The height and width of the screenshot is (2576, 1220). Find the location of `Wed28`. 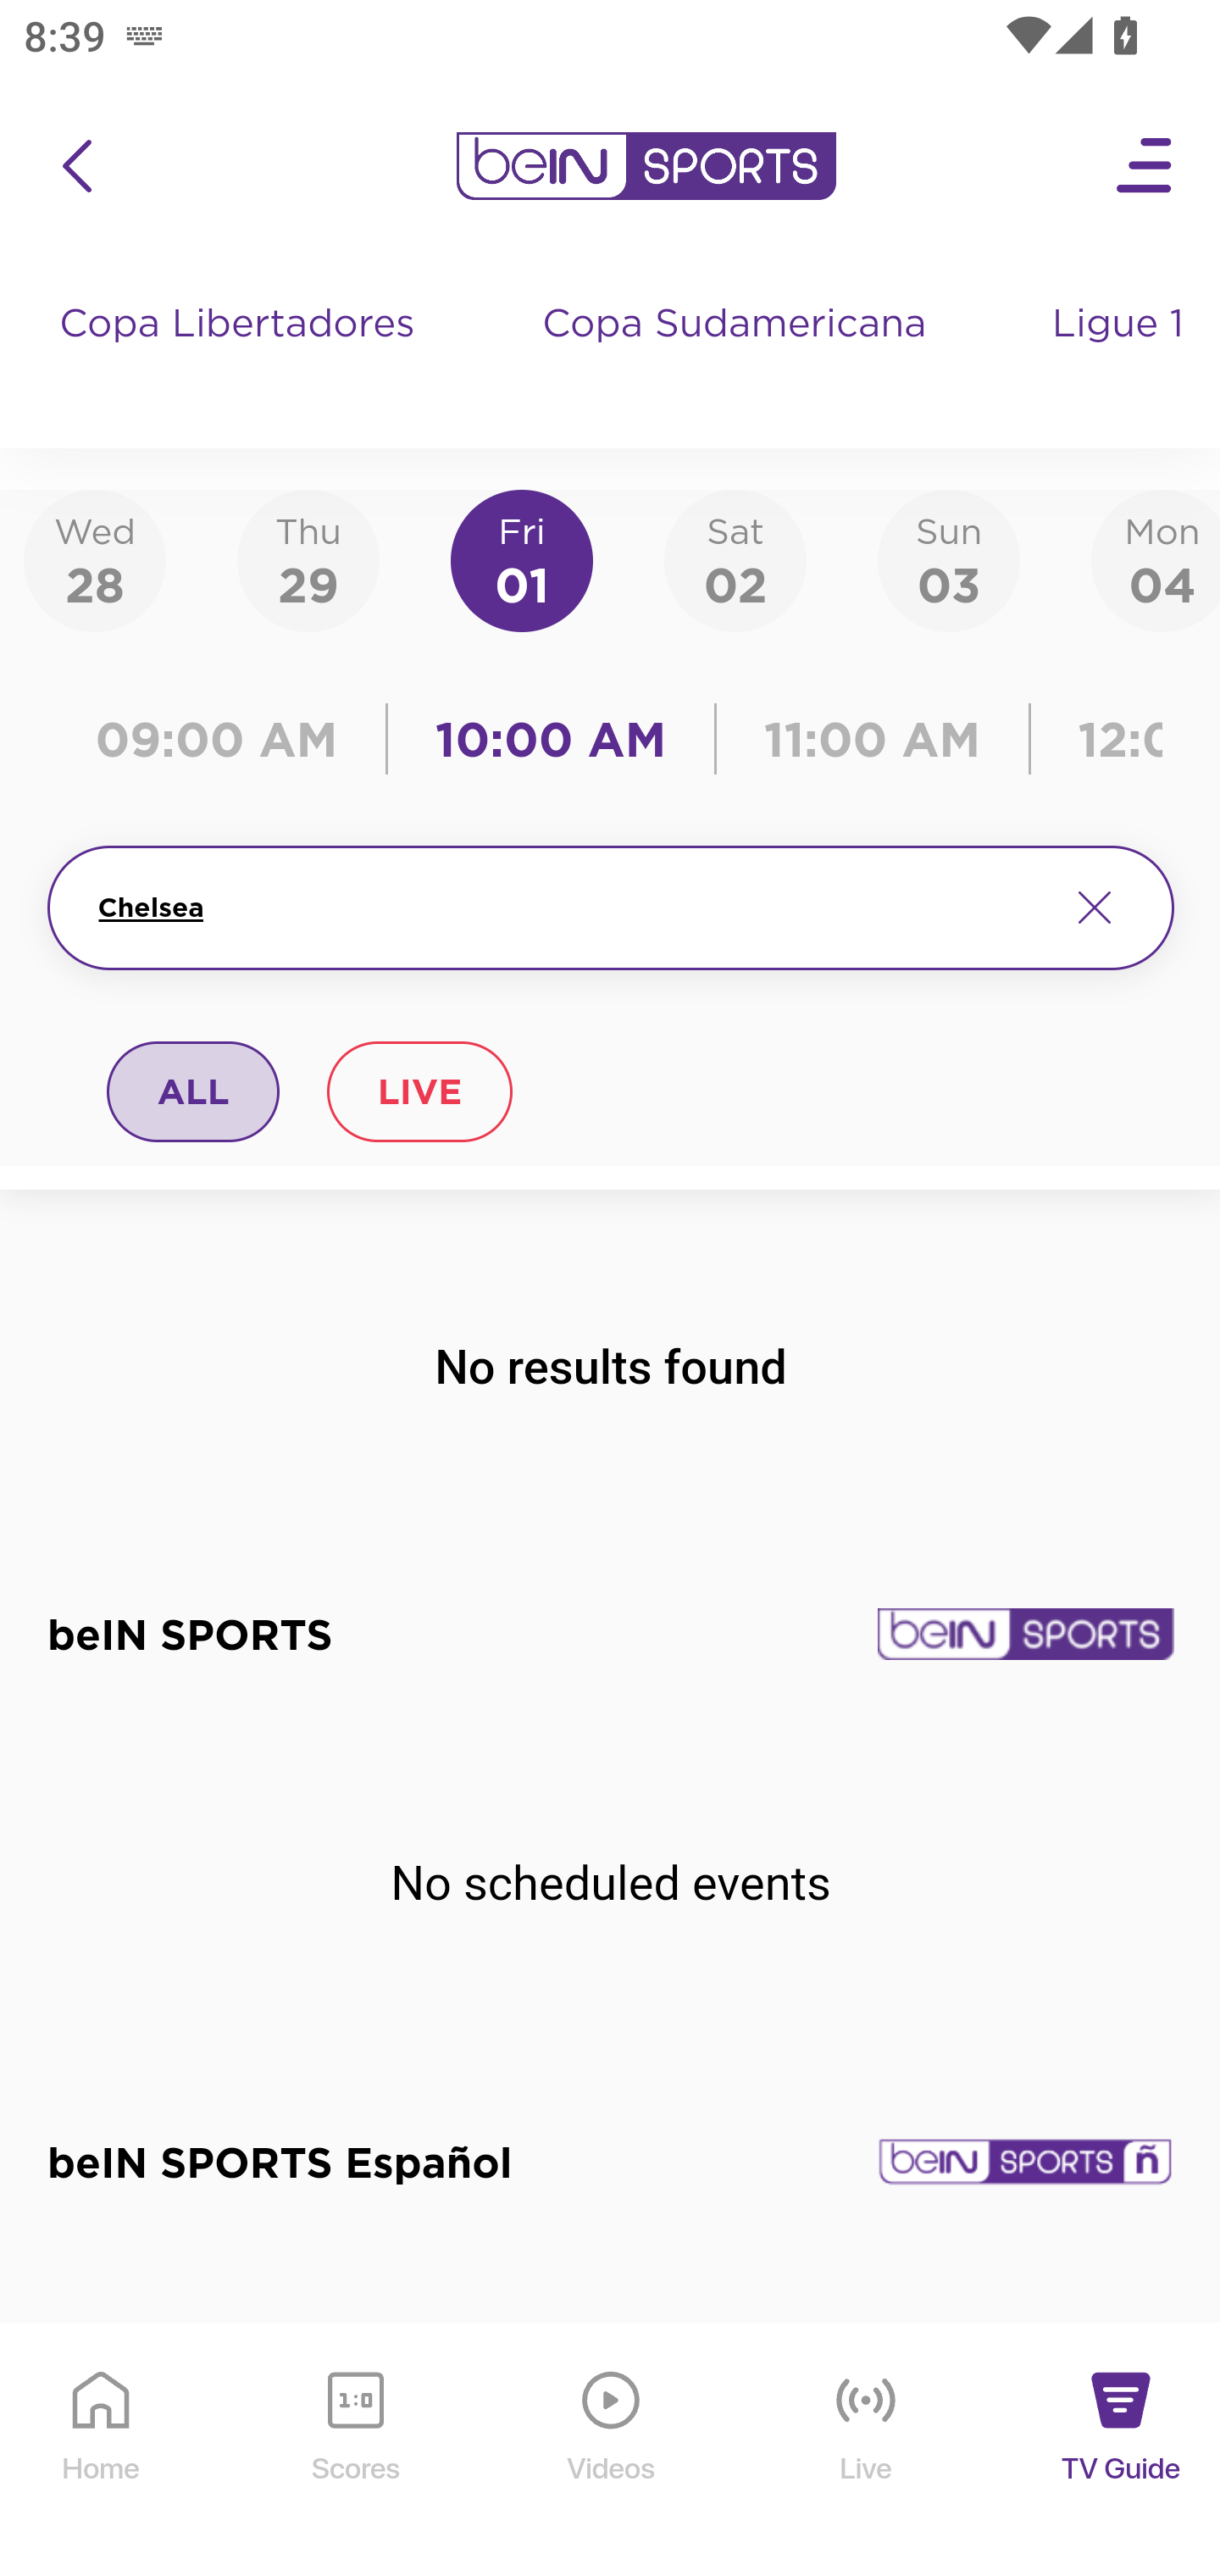

Wed28 is located at coordinates (95, 559).